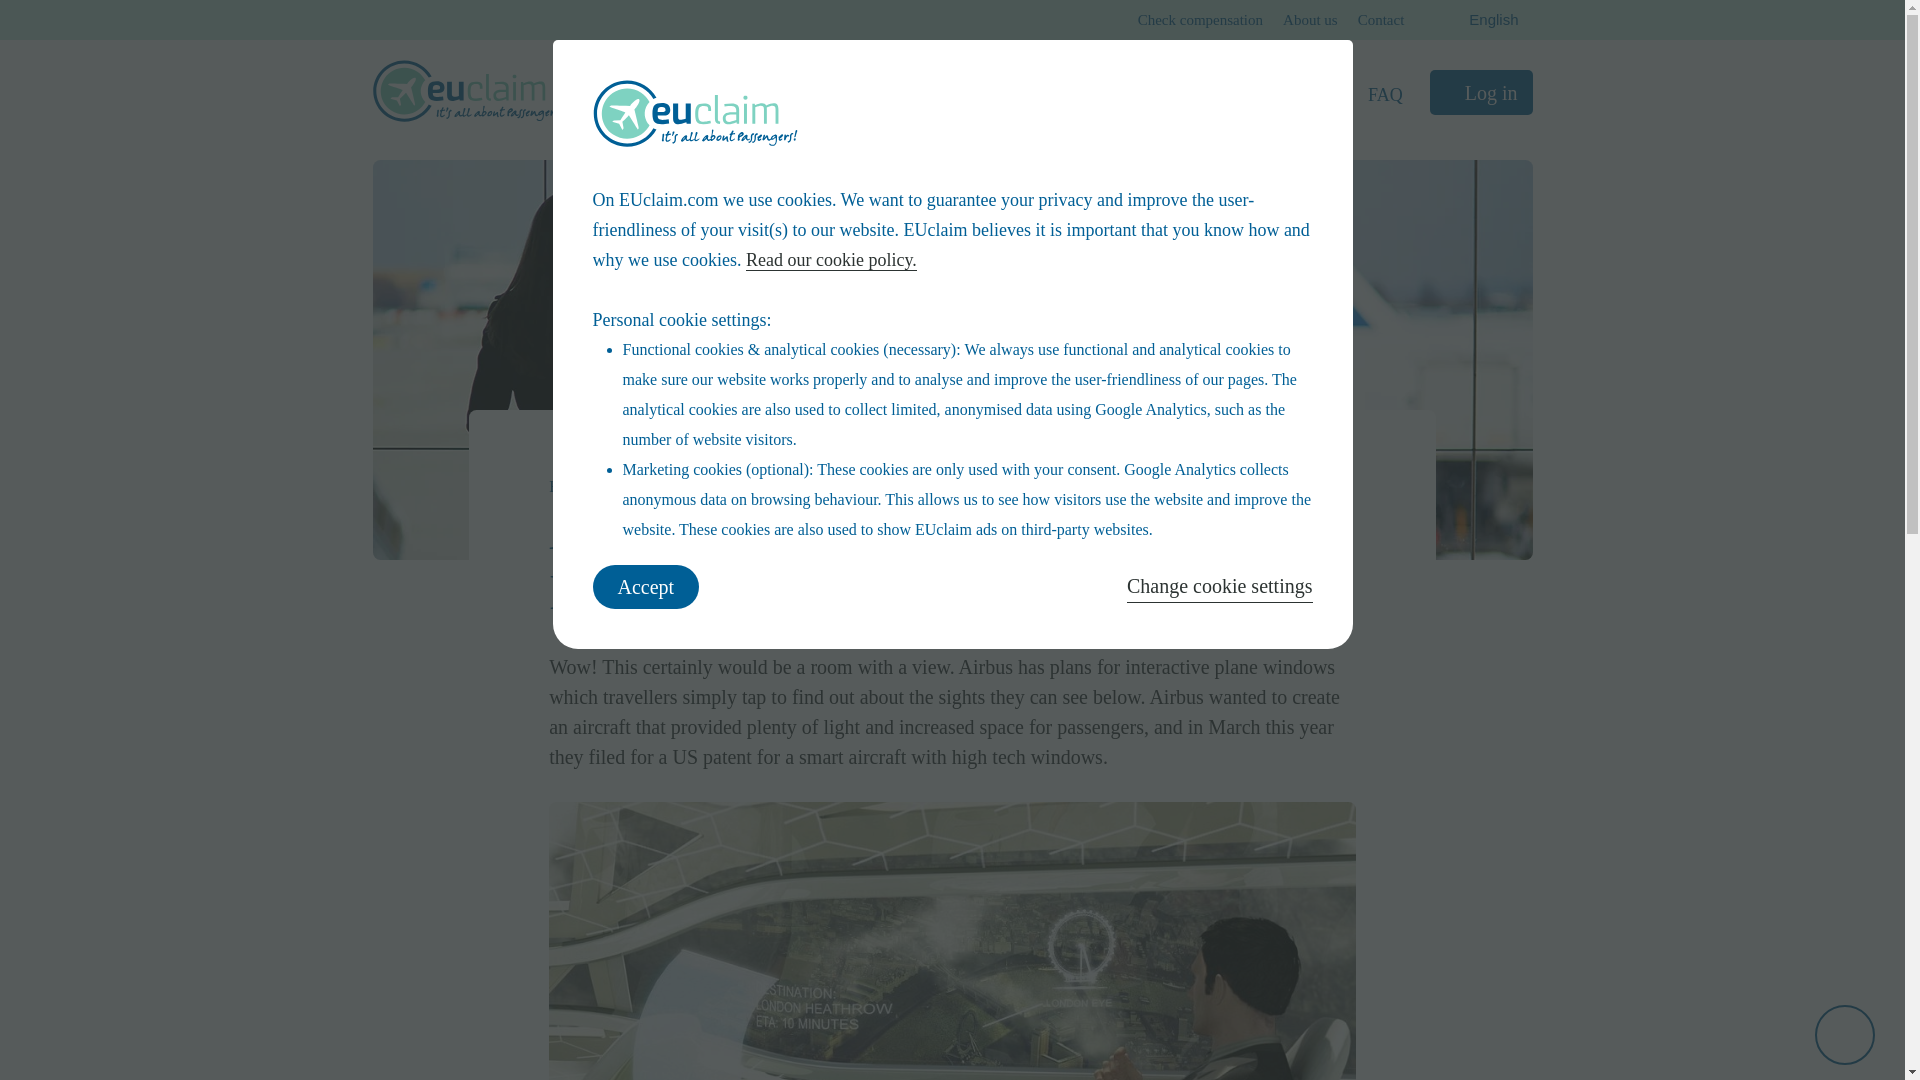 The width and height of the screenshot is (1920, 1080). I want to click on Blog, so click(642, 486).